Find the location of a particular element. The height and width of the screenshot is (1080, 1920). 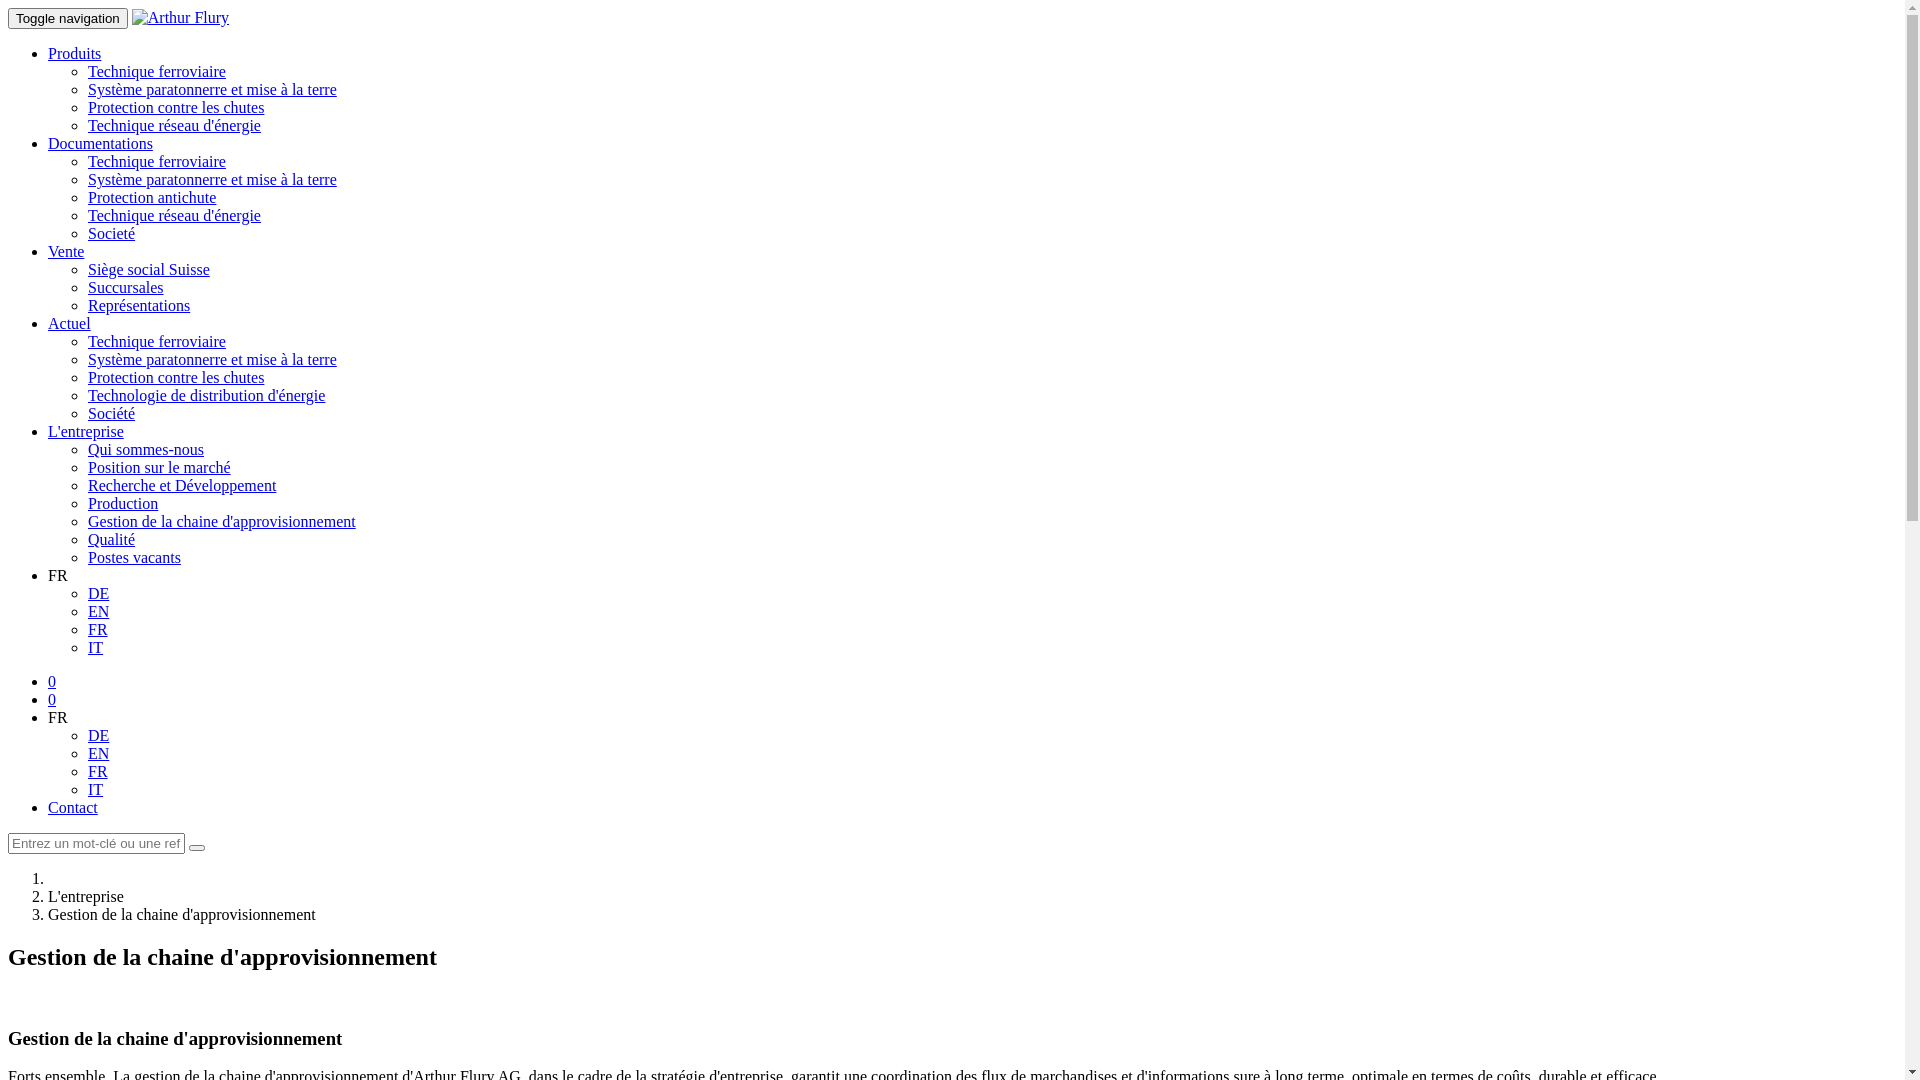

EN is located at coordinates (98, 612).